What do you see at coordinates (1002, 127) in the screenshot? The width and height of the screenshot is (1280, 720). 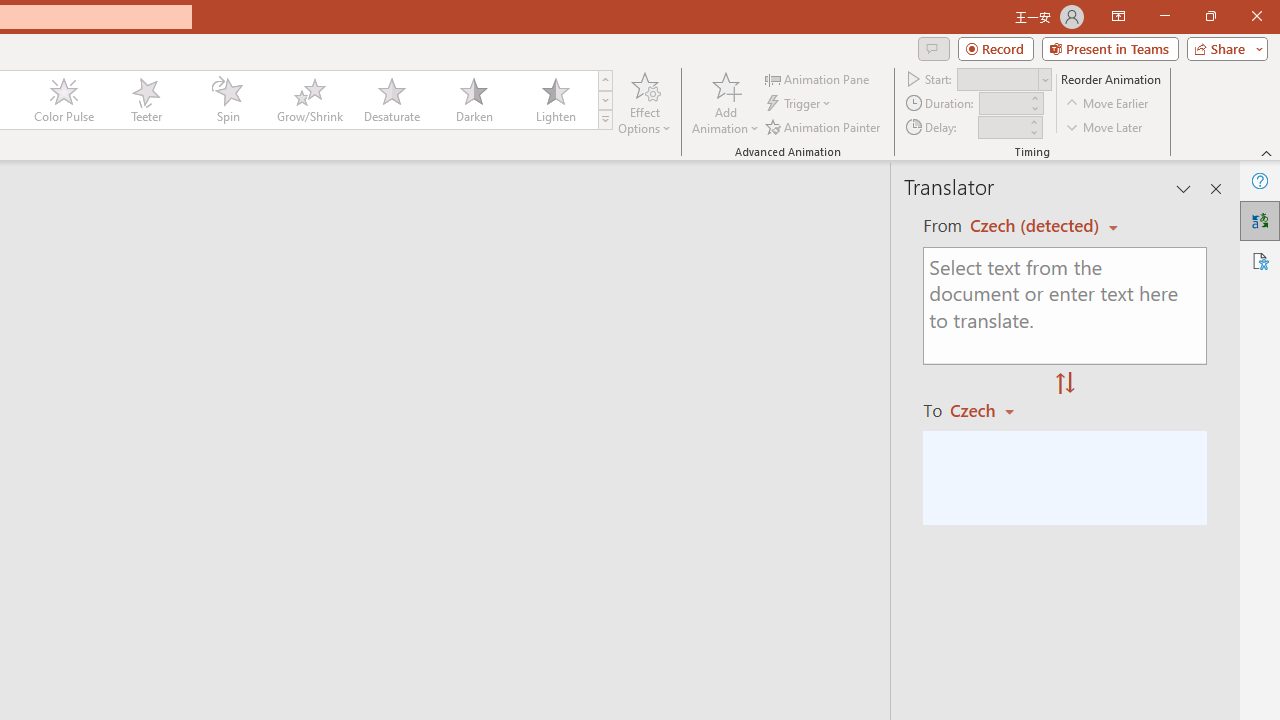 I see `Animation Delay` at bounding box center [1002, 127].